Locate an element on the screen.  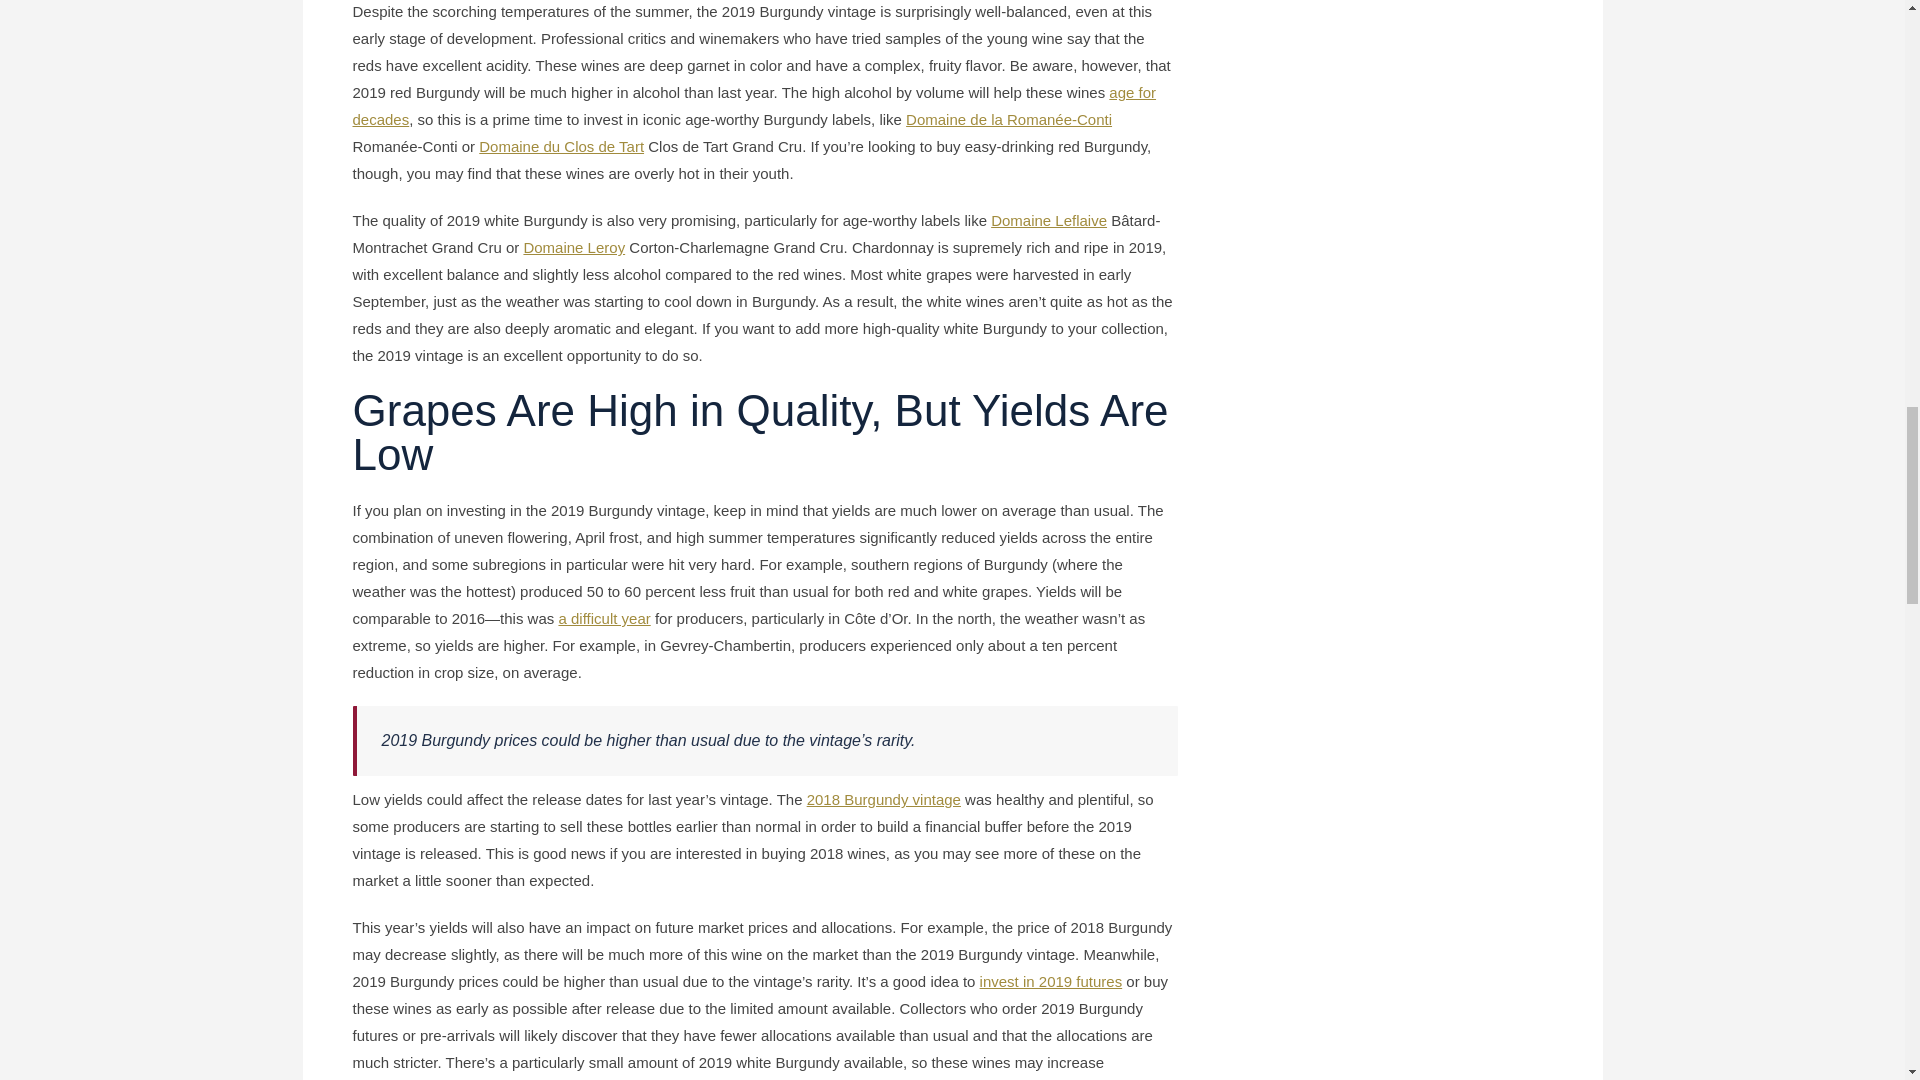
Domaine Leflaive is located at coordinates (1048, 220).